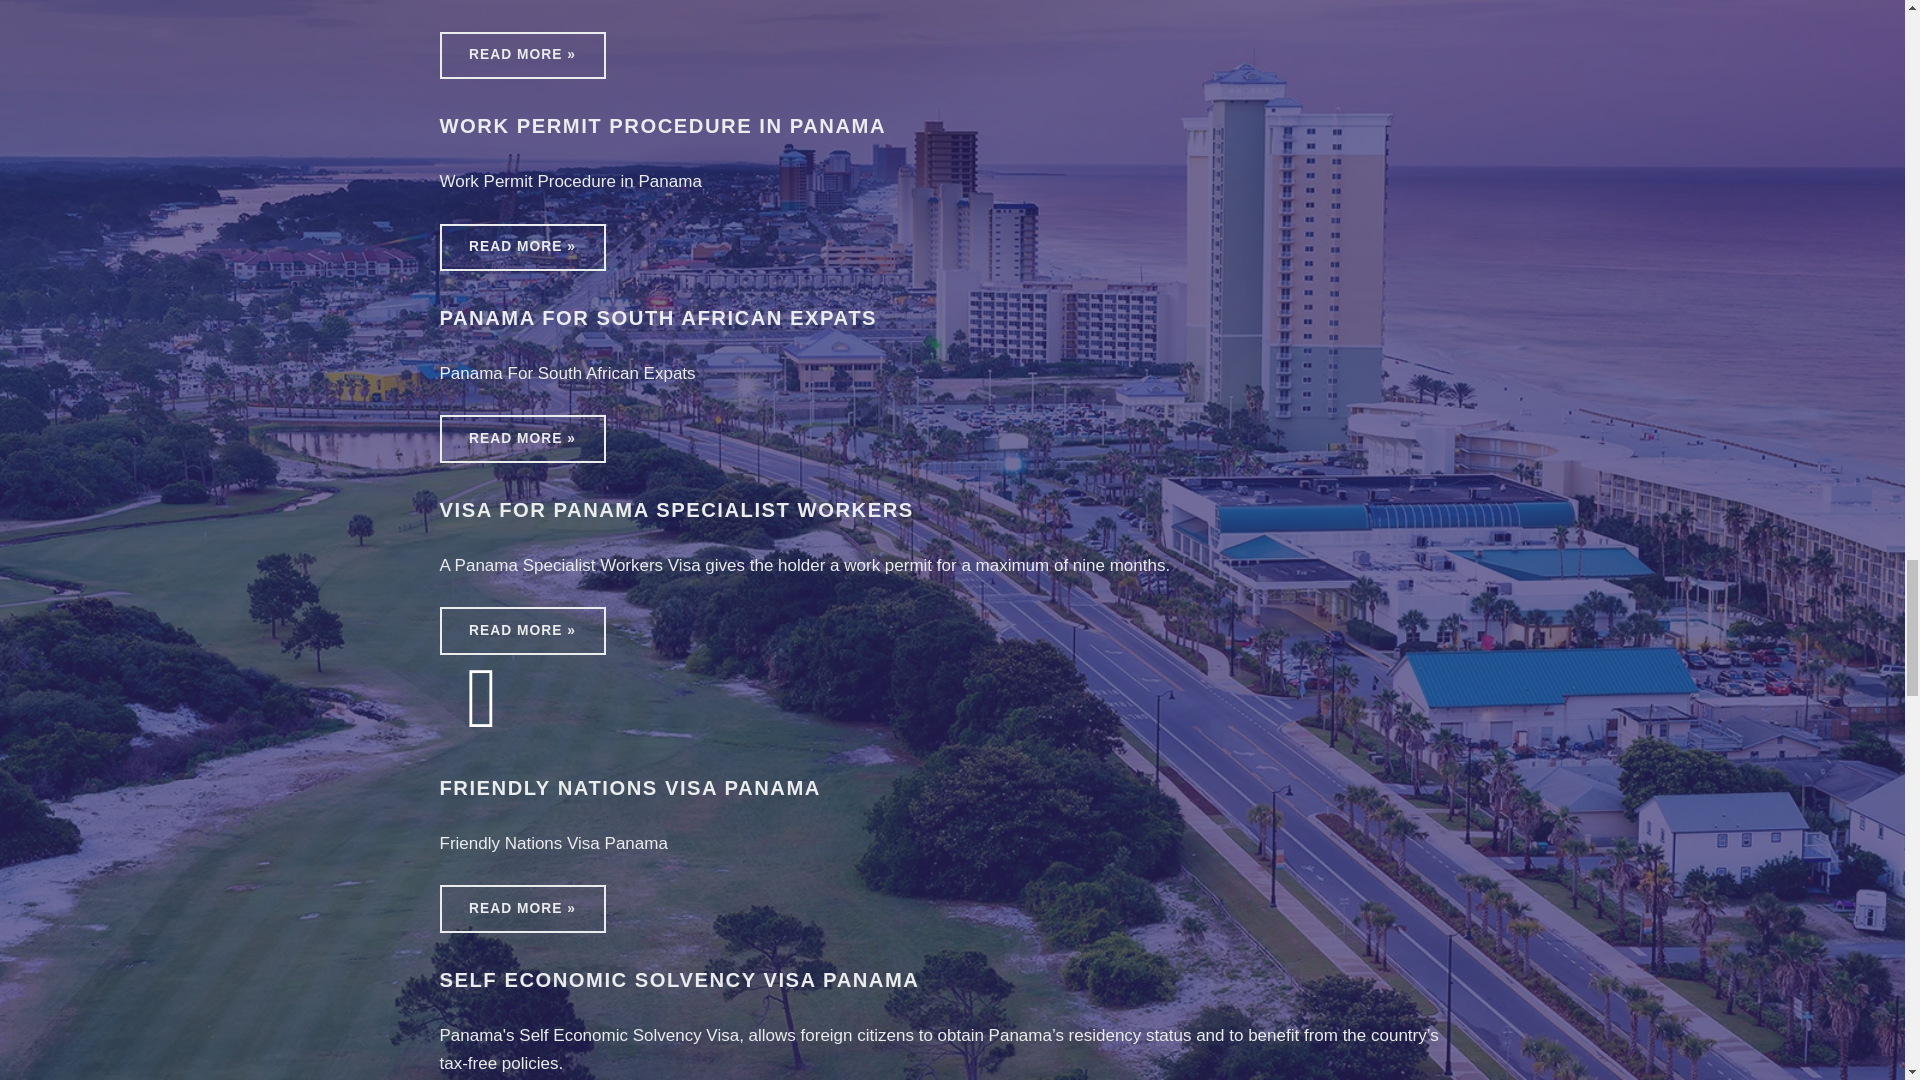 The height and width of the screenshot is (1080, 1920). I want to click on VISA FOR PANAMA SPECIALIST WORKERS, so click(676, 509).